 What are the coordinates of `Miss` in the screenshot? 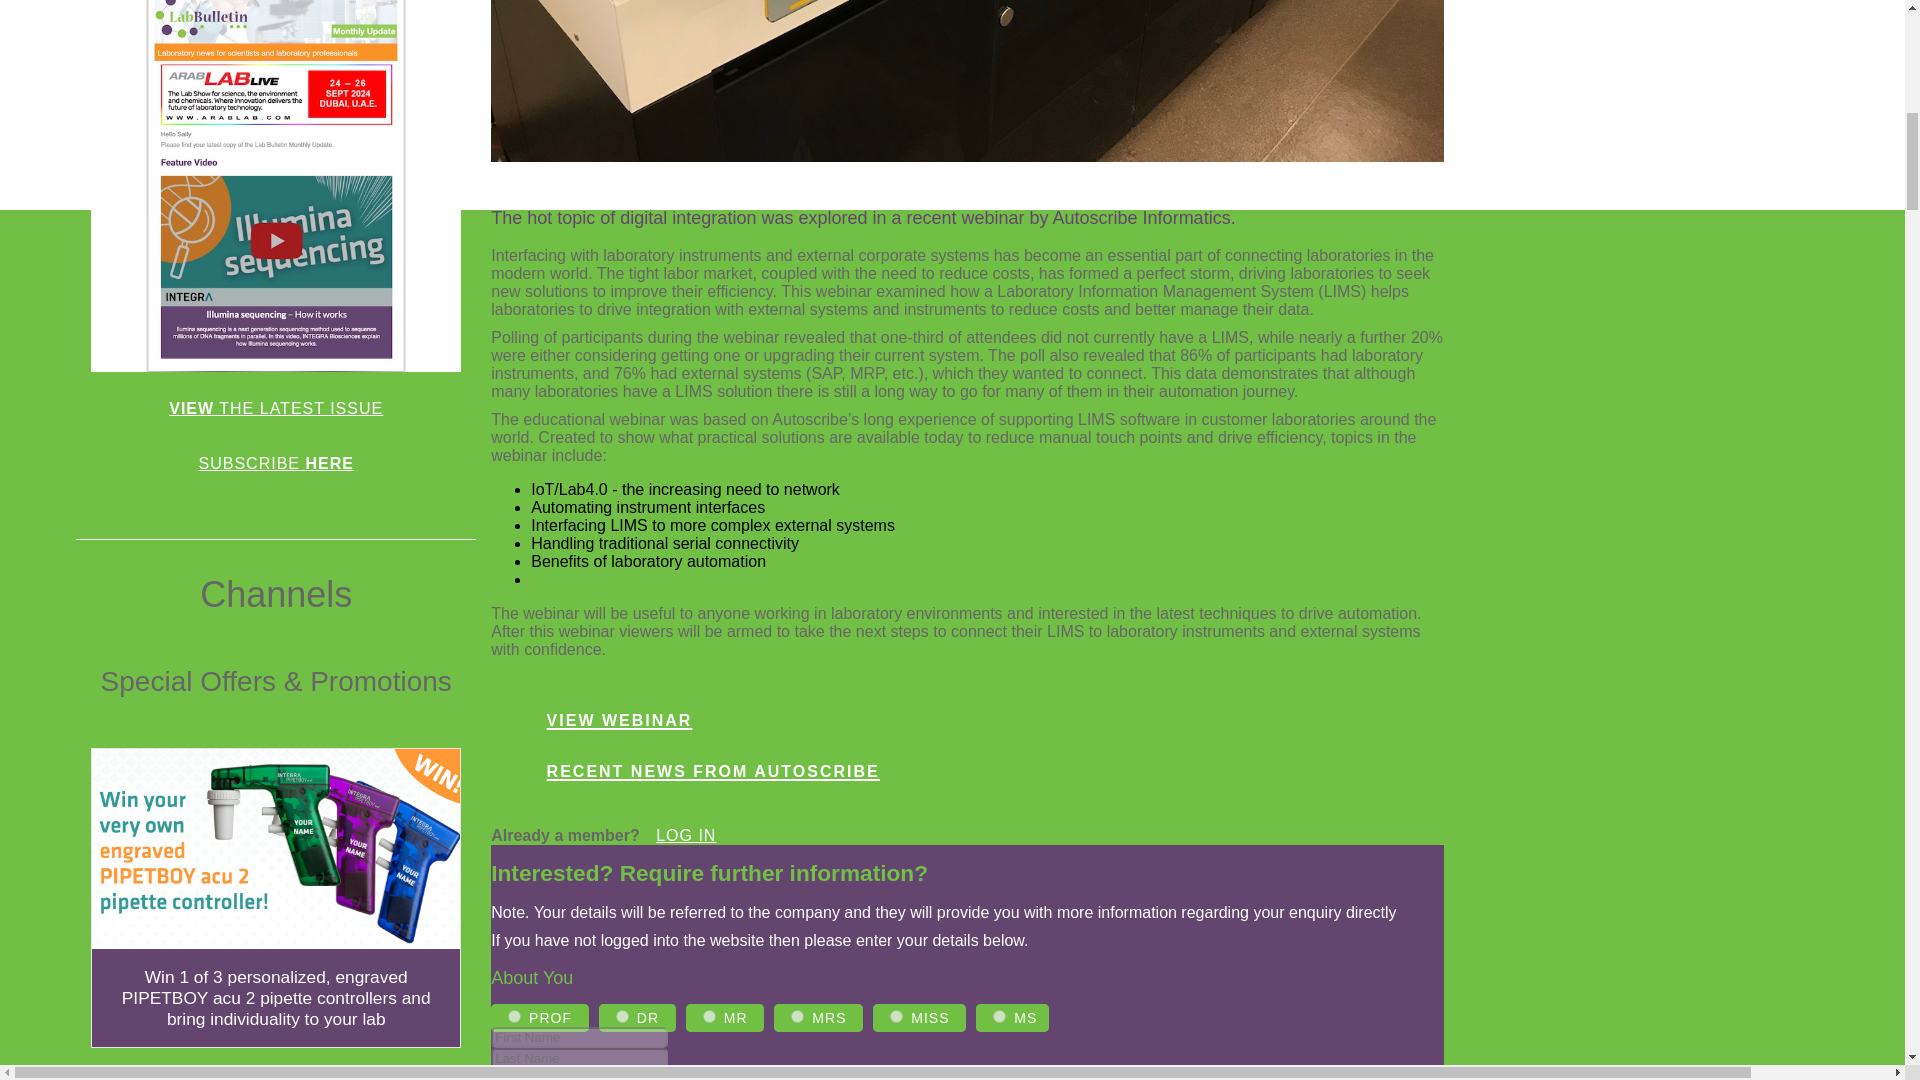 It's located at (896, 1016).